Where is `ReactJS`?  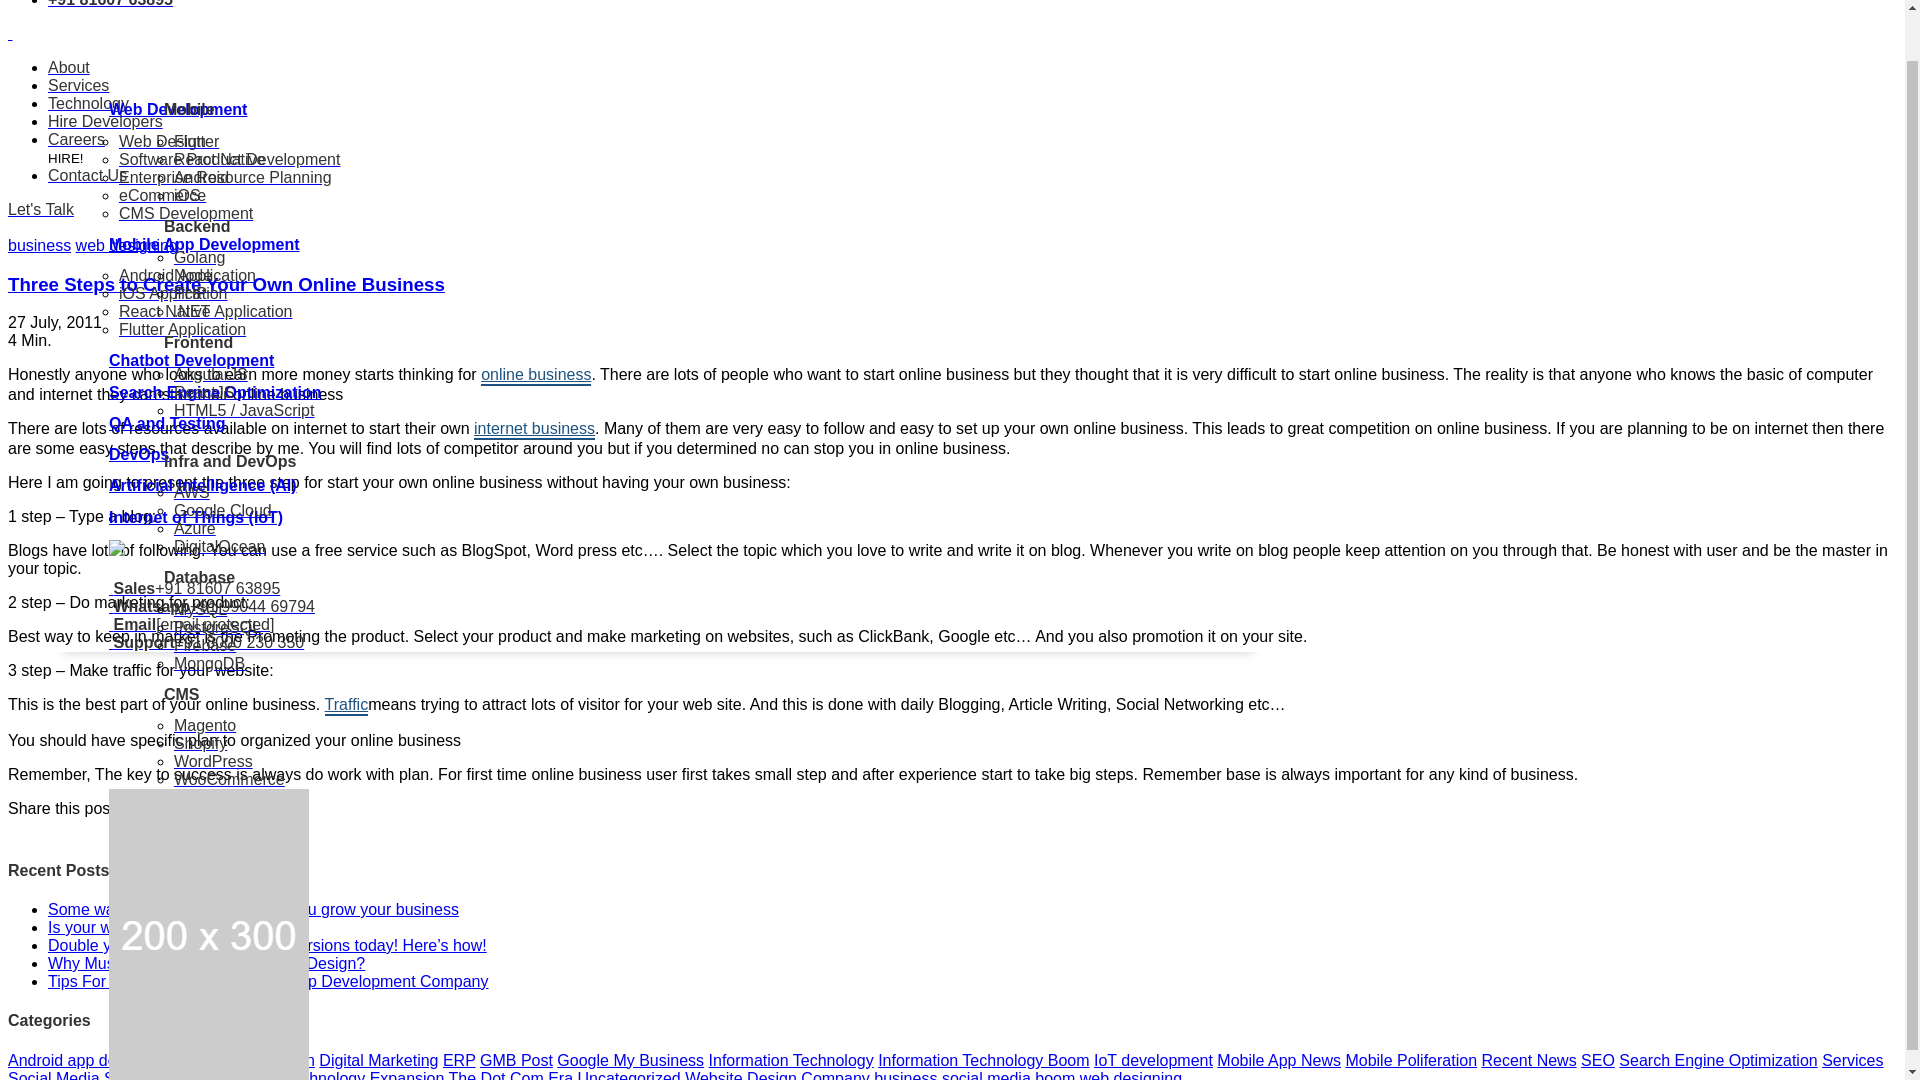 ReactJS is located at coordinates (204, 340).